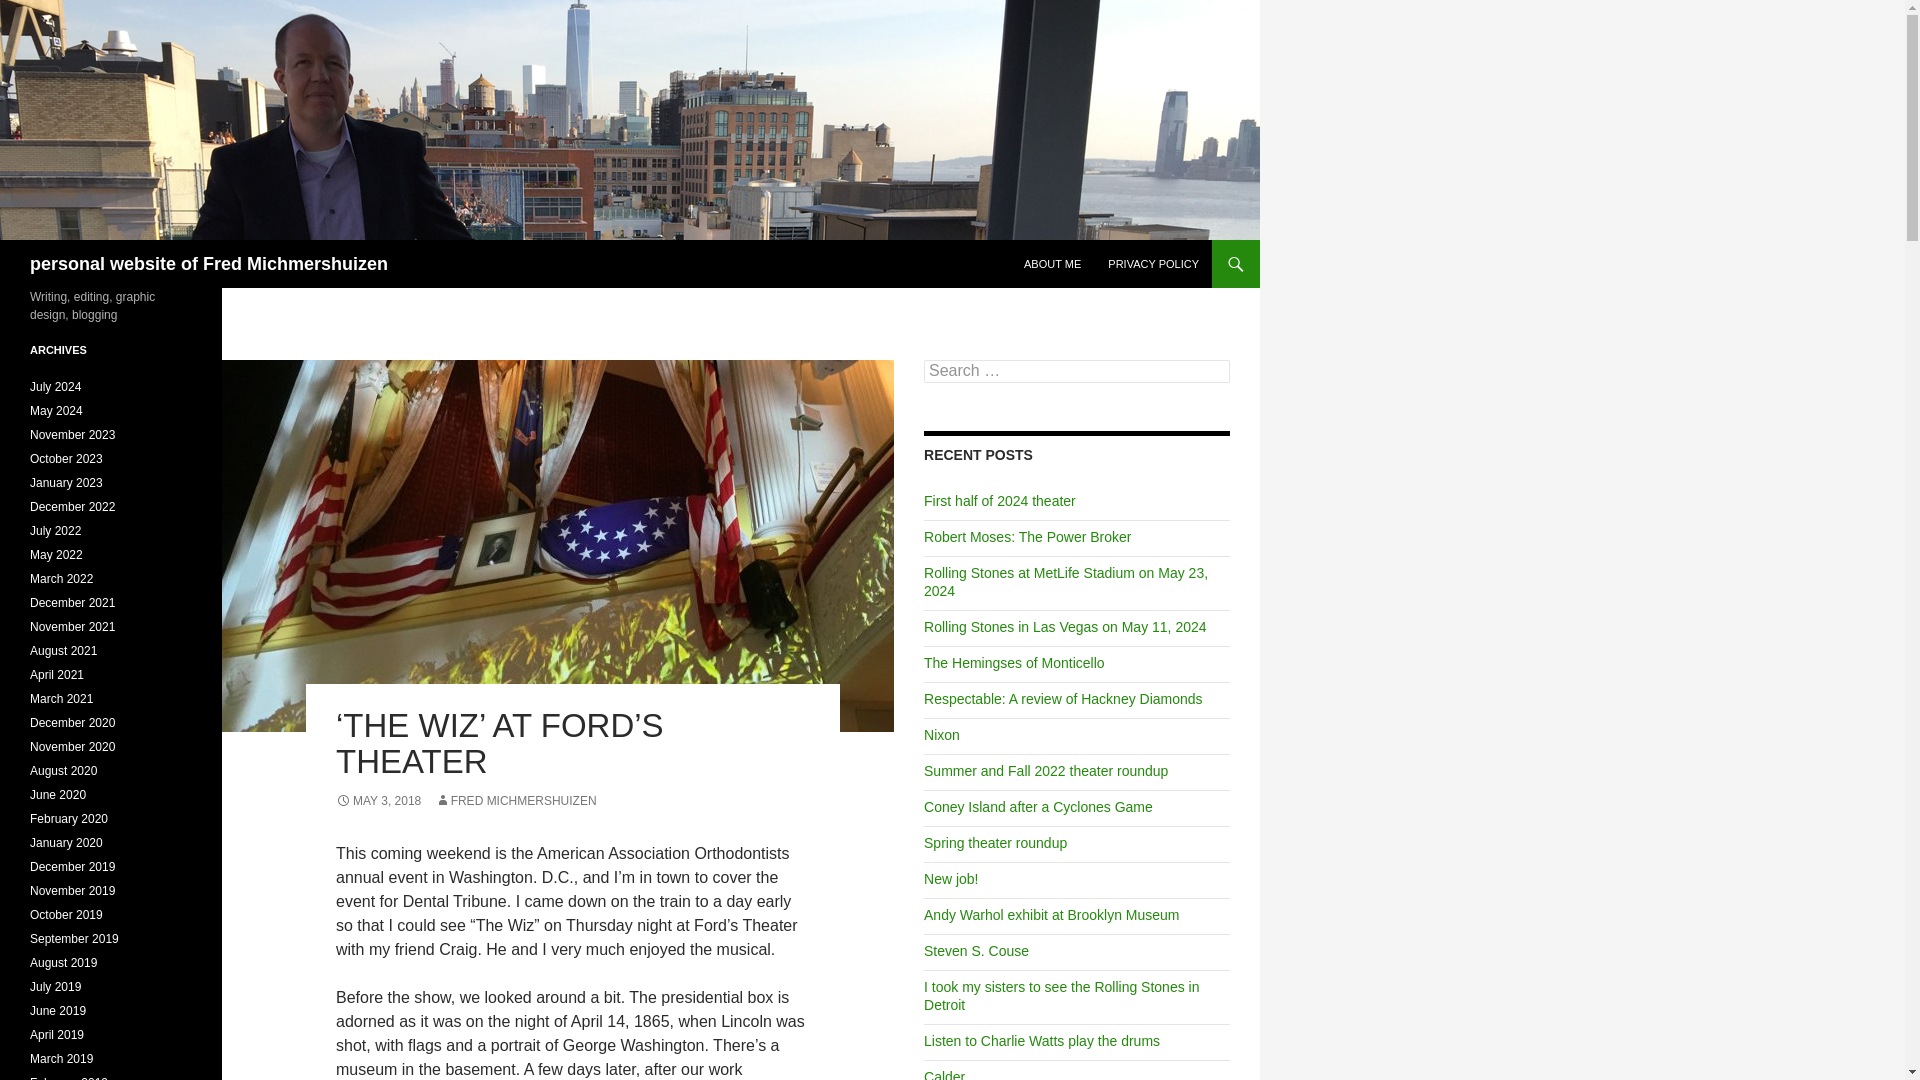 This screenshot has height=1080, width=1920. Describe the element at coordinates (1045, 770) in the screenshot. I see `Summer and Fall 2022 theater roundup` at that location.